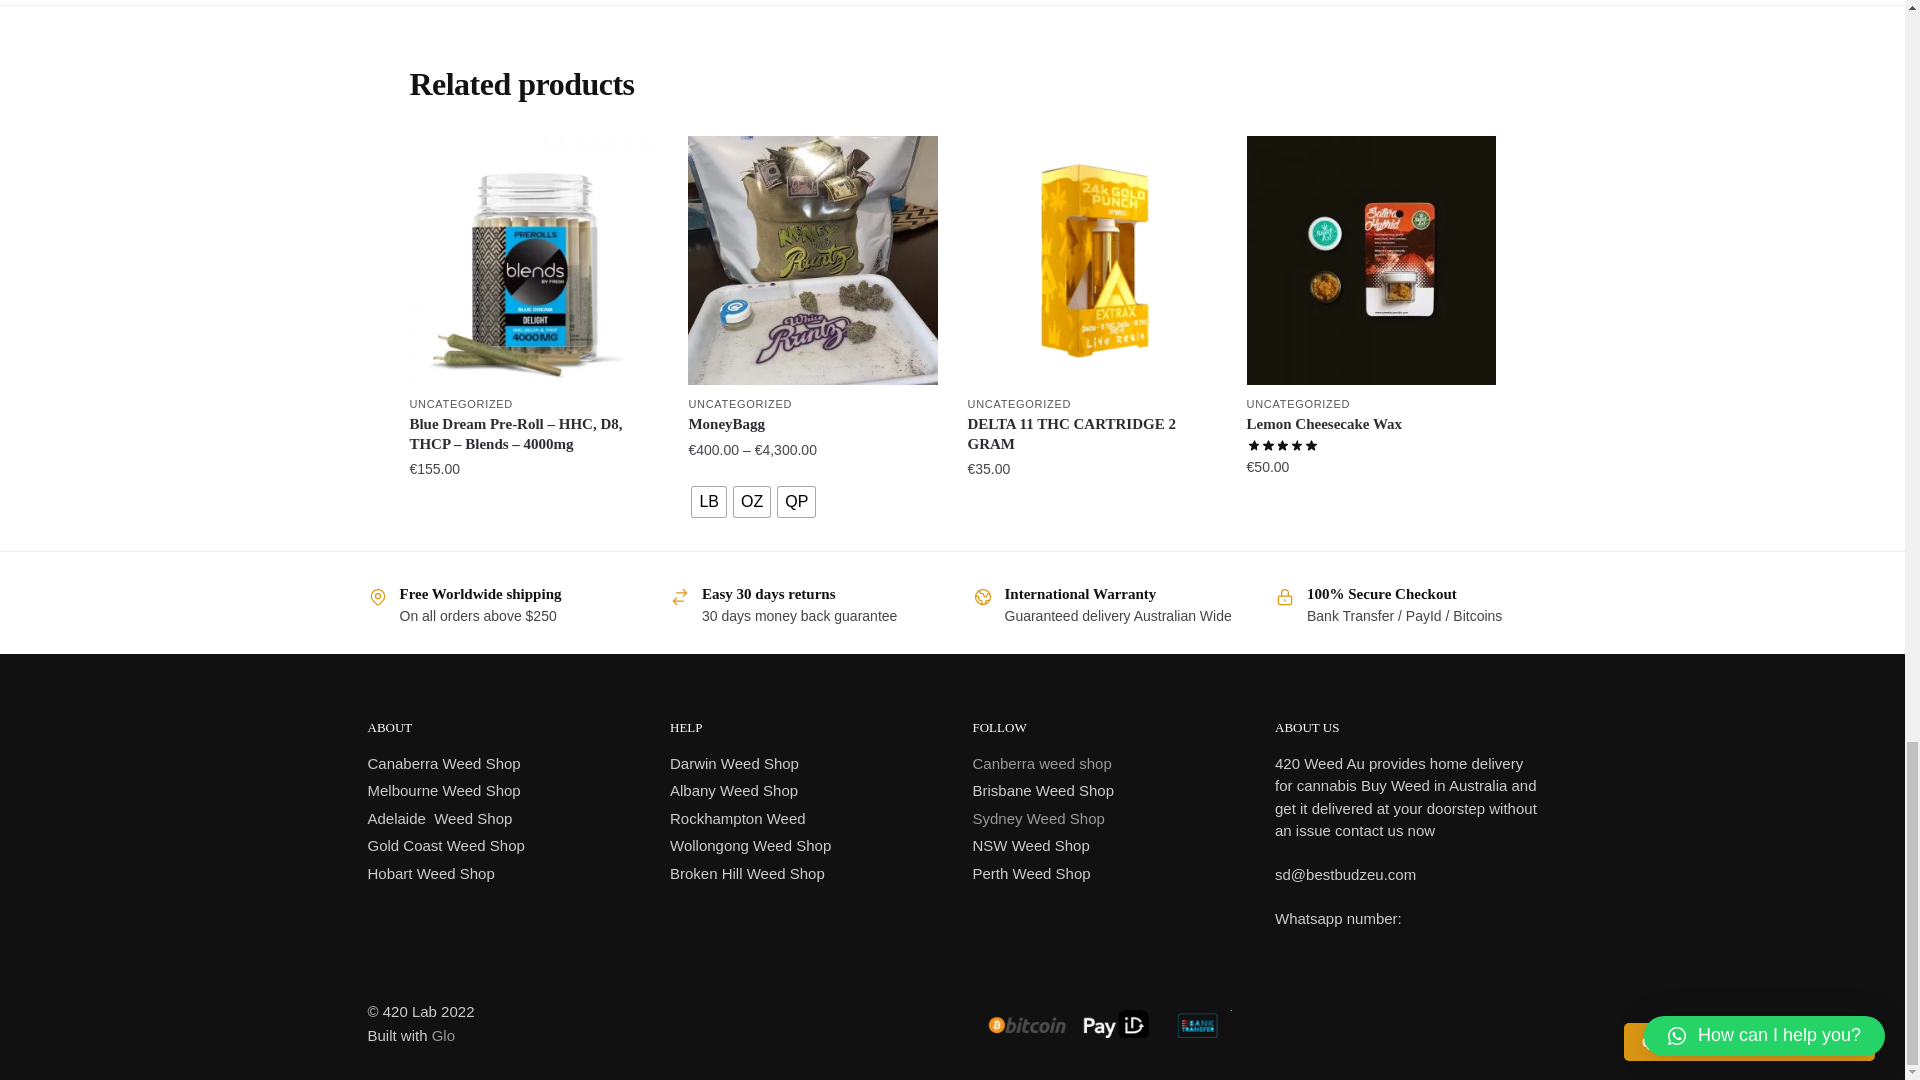 The image size is (1920, 1080). Describe the element at coordinates (796, 502) in the screenshot. I see `QP` at that location.